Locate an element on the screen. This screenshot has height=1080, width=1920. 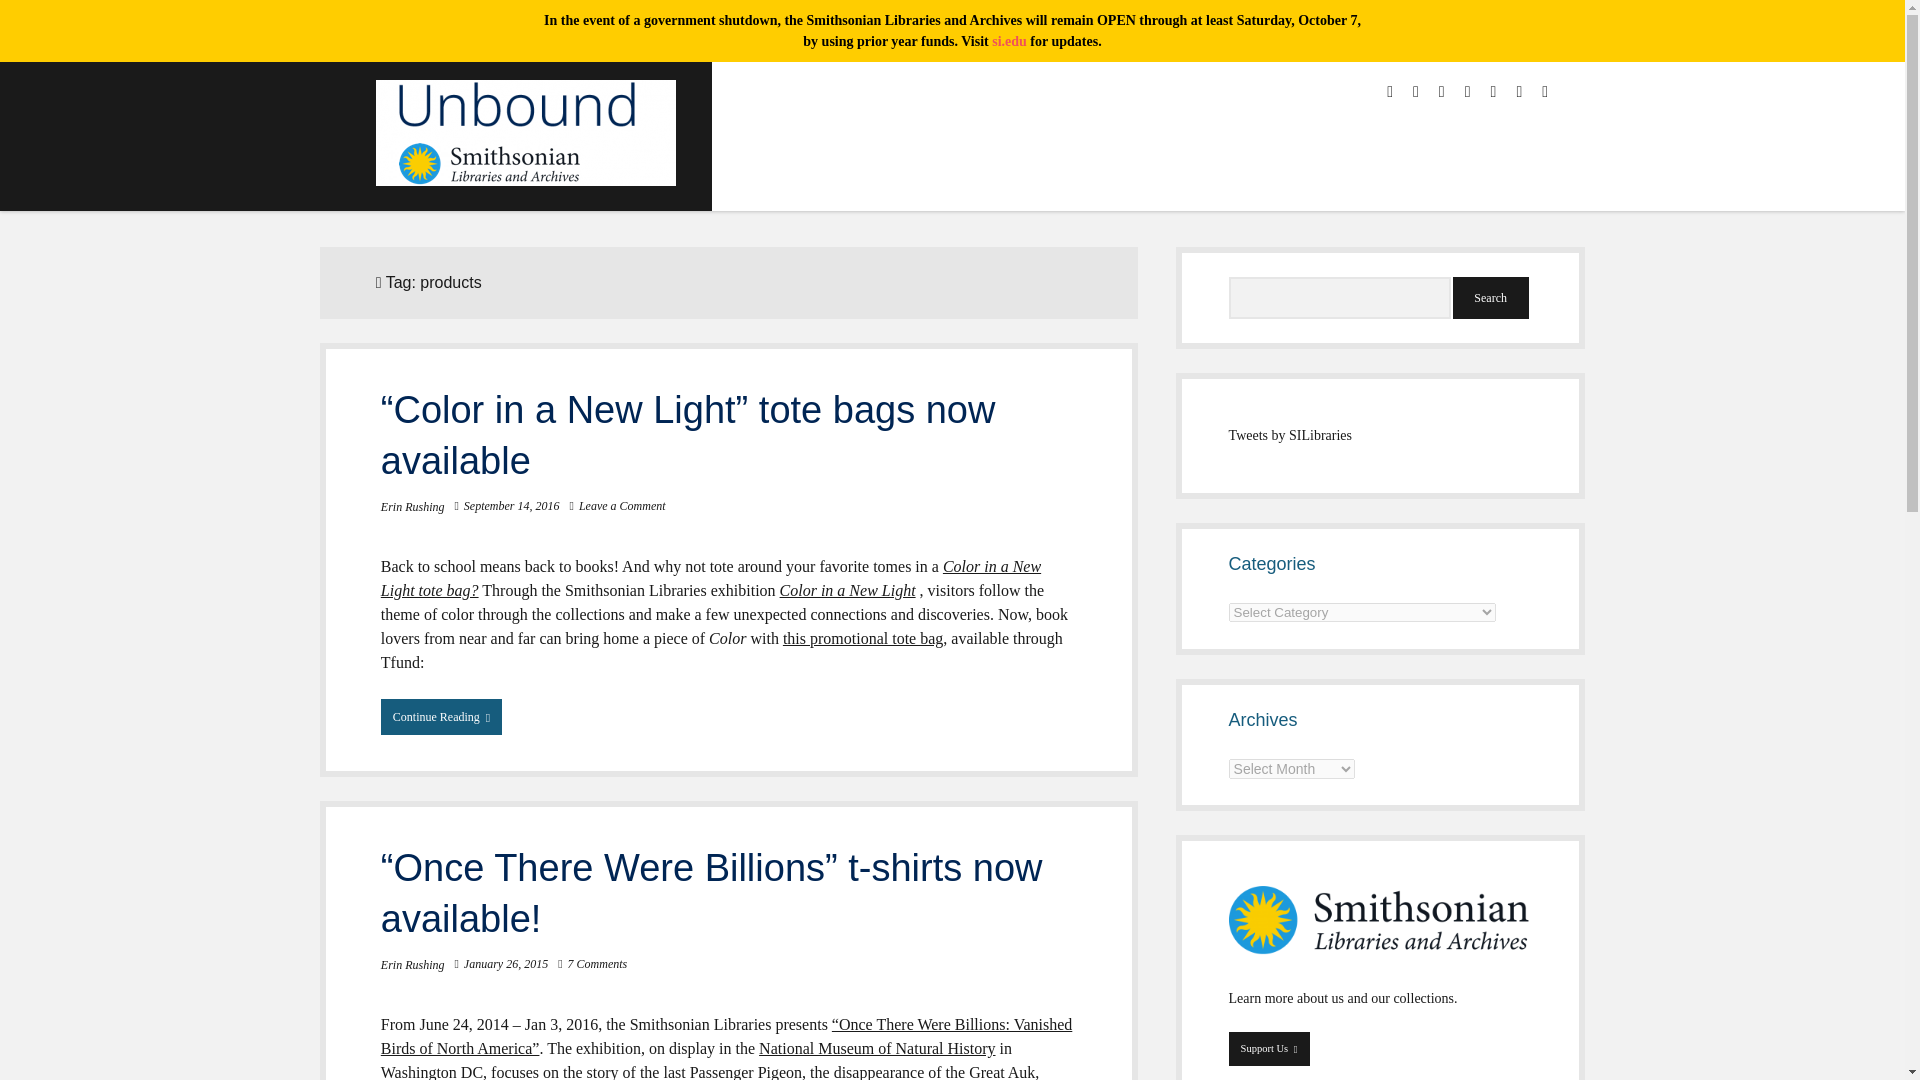
this promotional tote bag is located at coordinates (862, 638).